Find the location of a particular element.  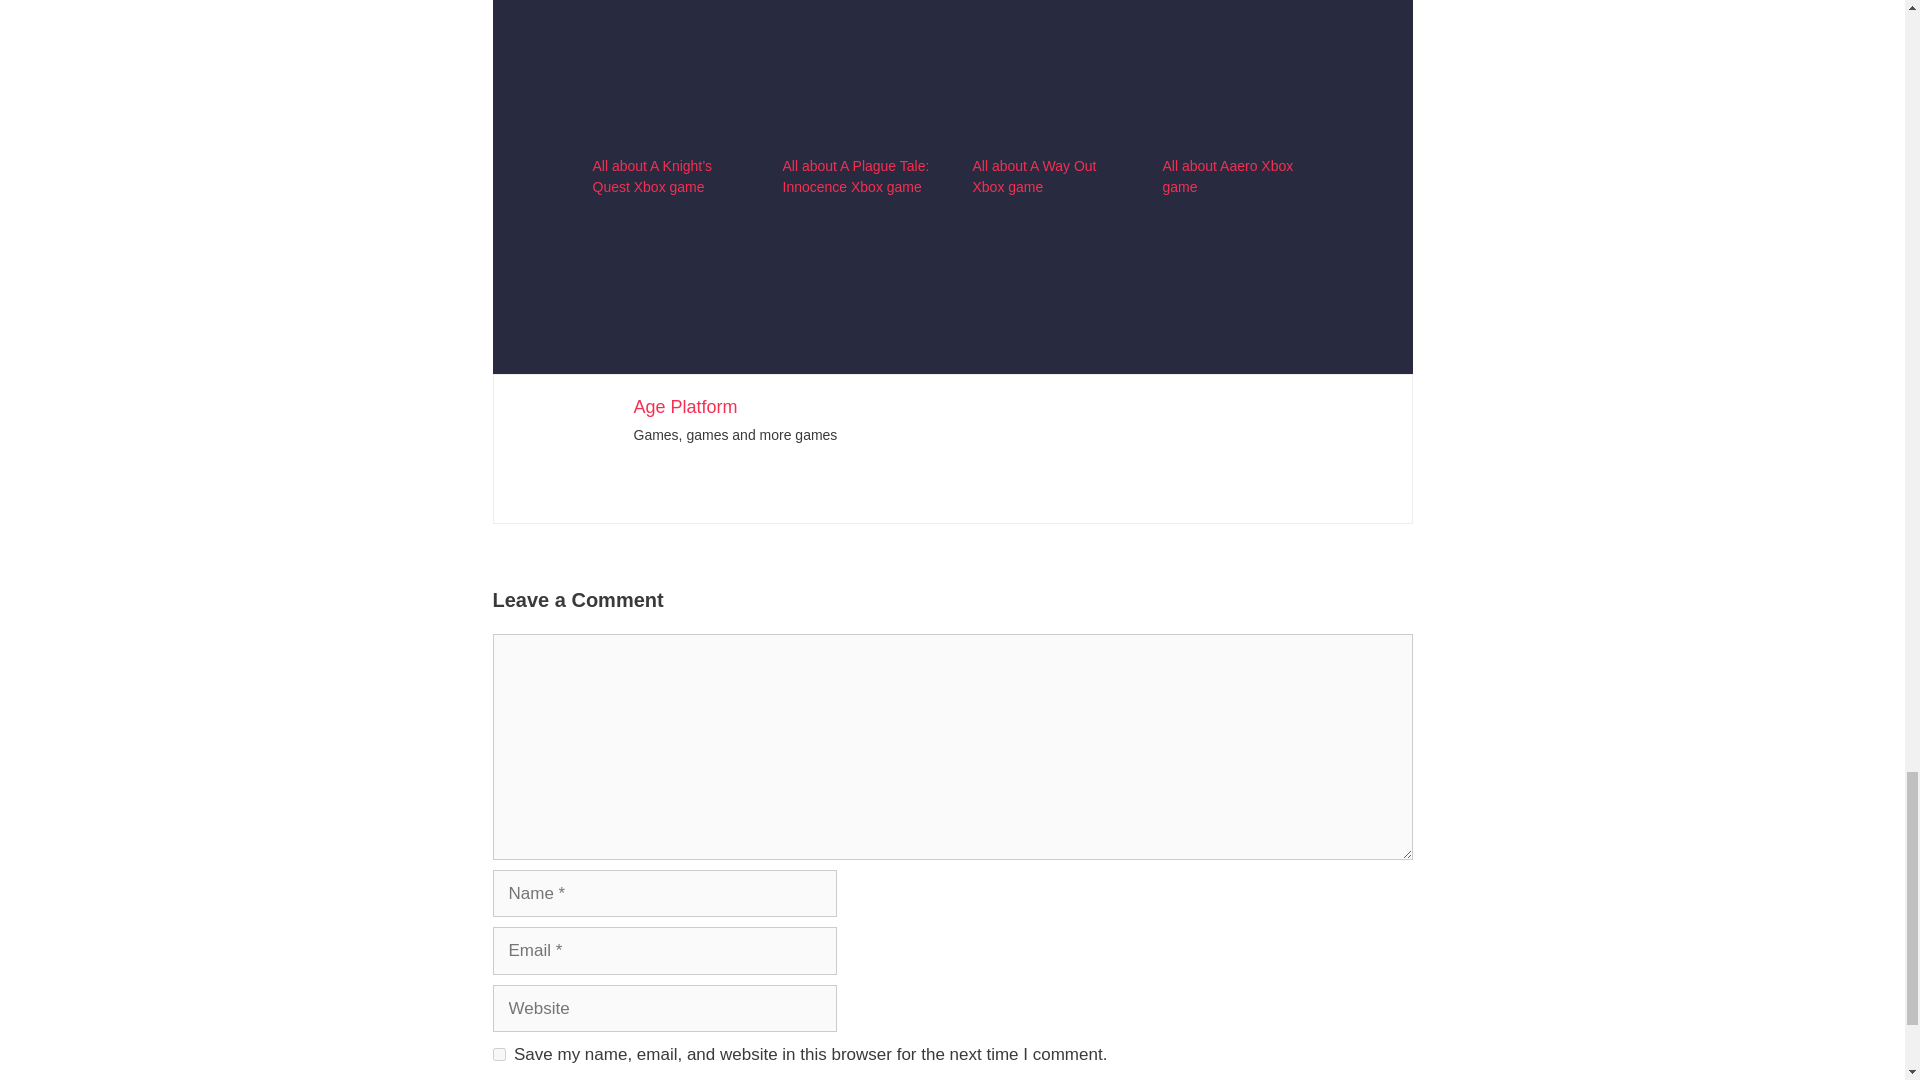

yes is located at coordinates (498, 1054).